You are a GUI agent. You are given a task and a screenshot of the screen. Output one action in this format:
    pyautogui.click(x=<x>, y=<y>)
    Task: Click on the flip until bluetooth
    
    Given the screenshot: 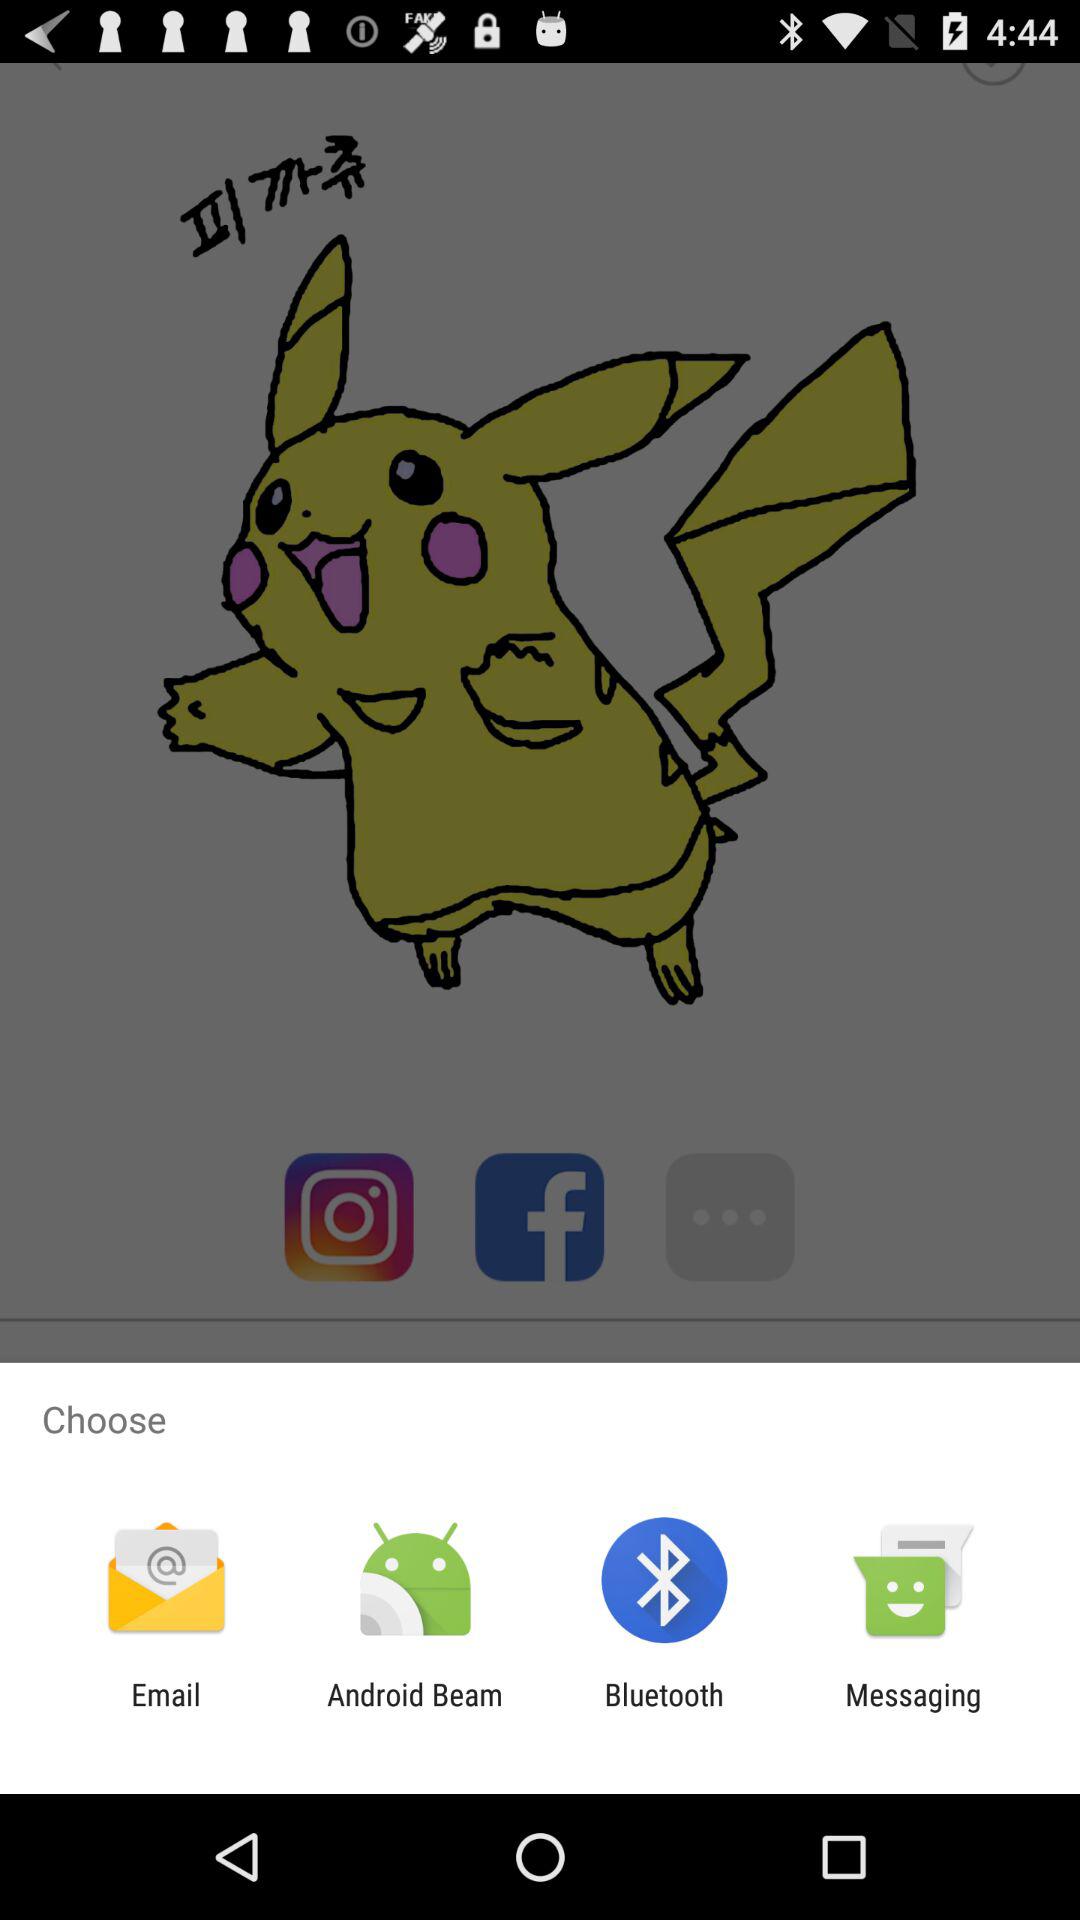 What is the action you would take?
    pyautogui.click(x=664, y=1712)
    